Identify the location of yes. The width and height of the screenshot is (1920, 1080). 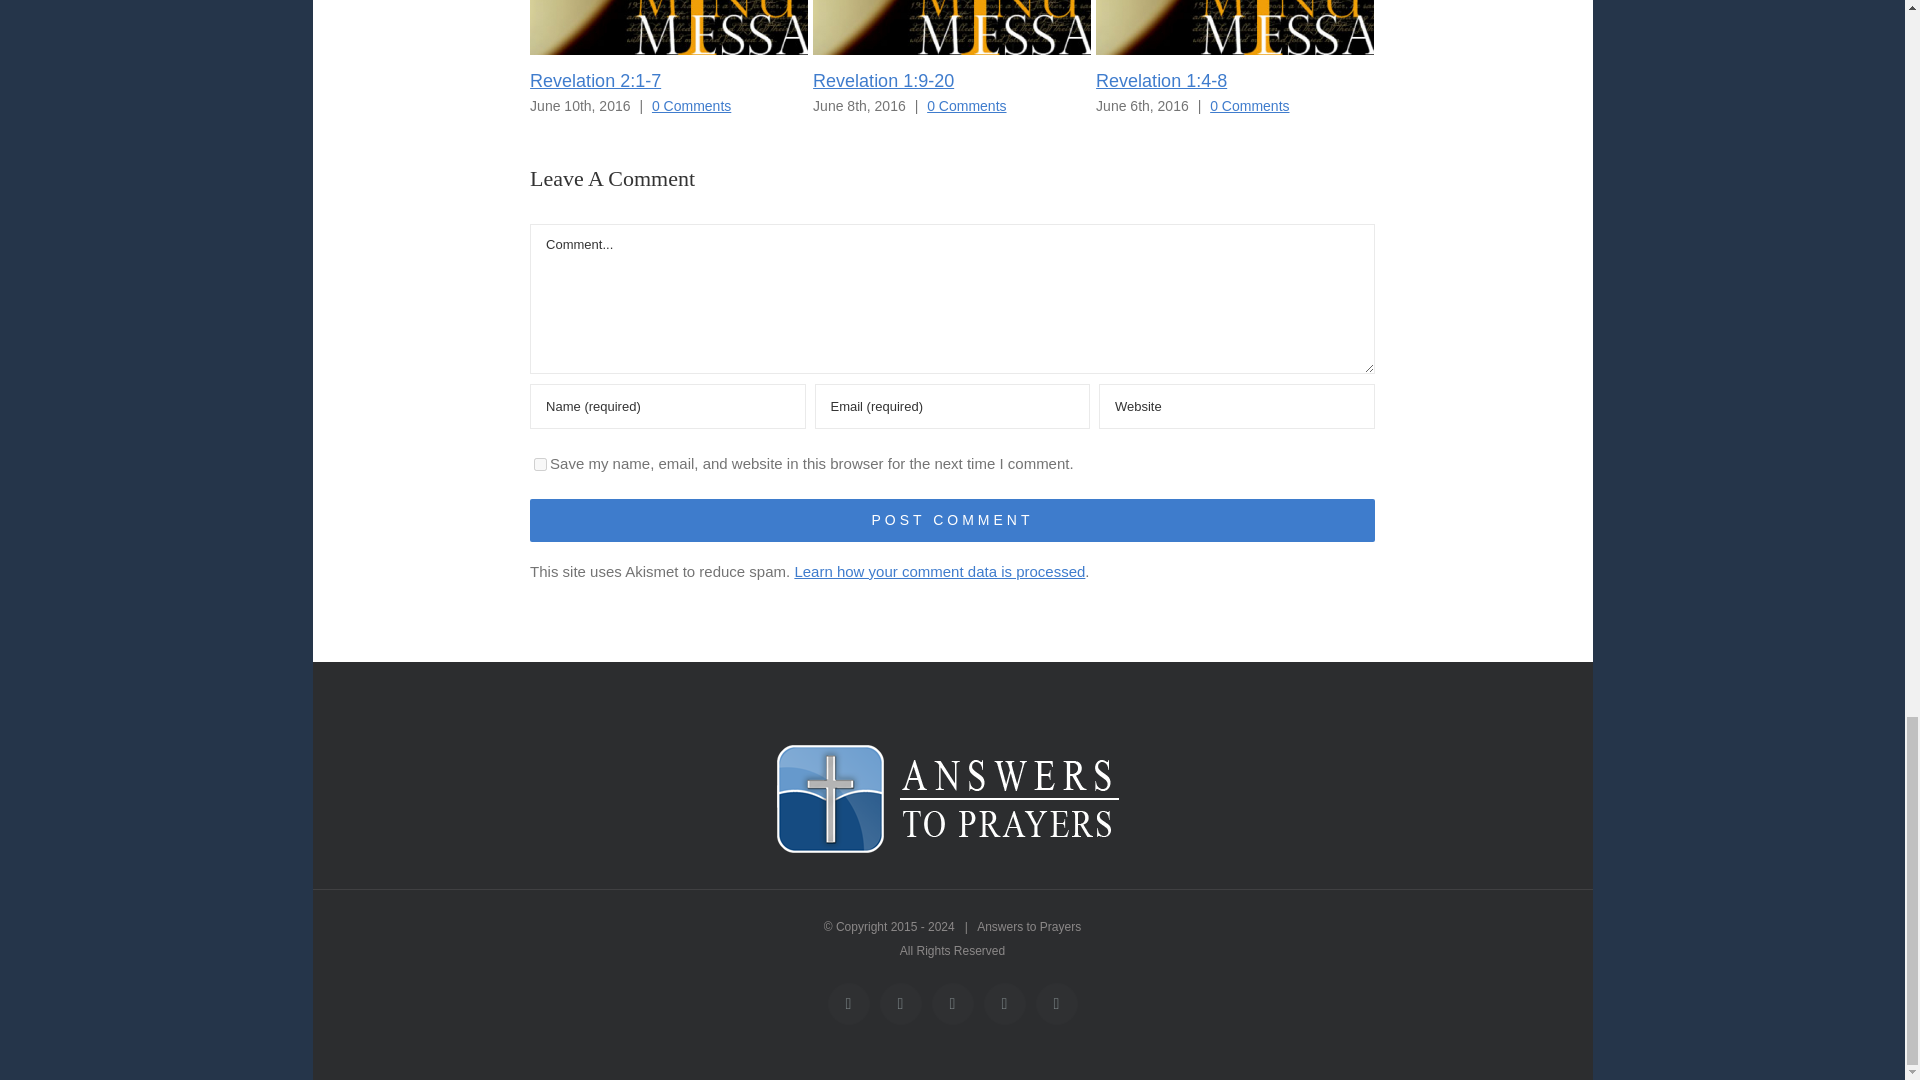
(540, 464).